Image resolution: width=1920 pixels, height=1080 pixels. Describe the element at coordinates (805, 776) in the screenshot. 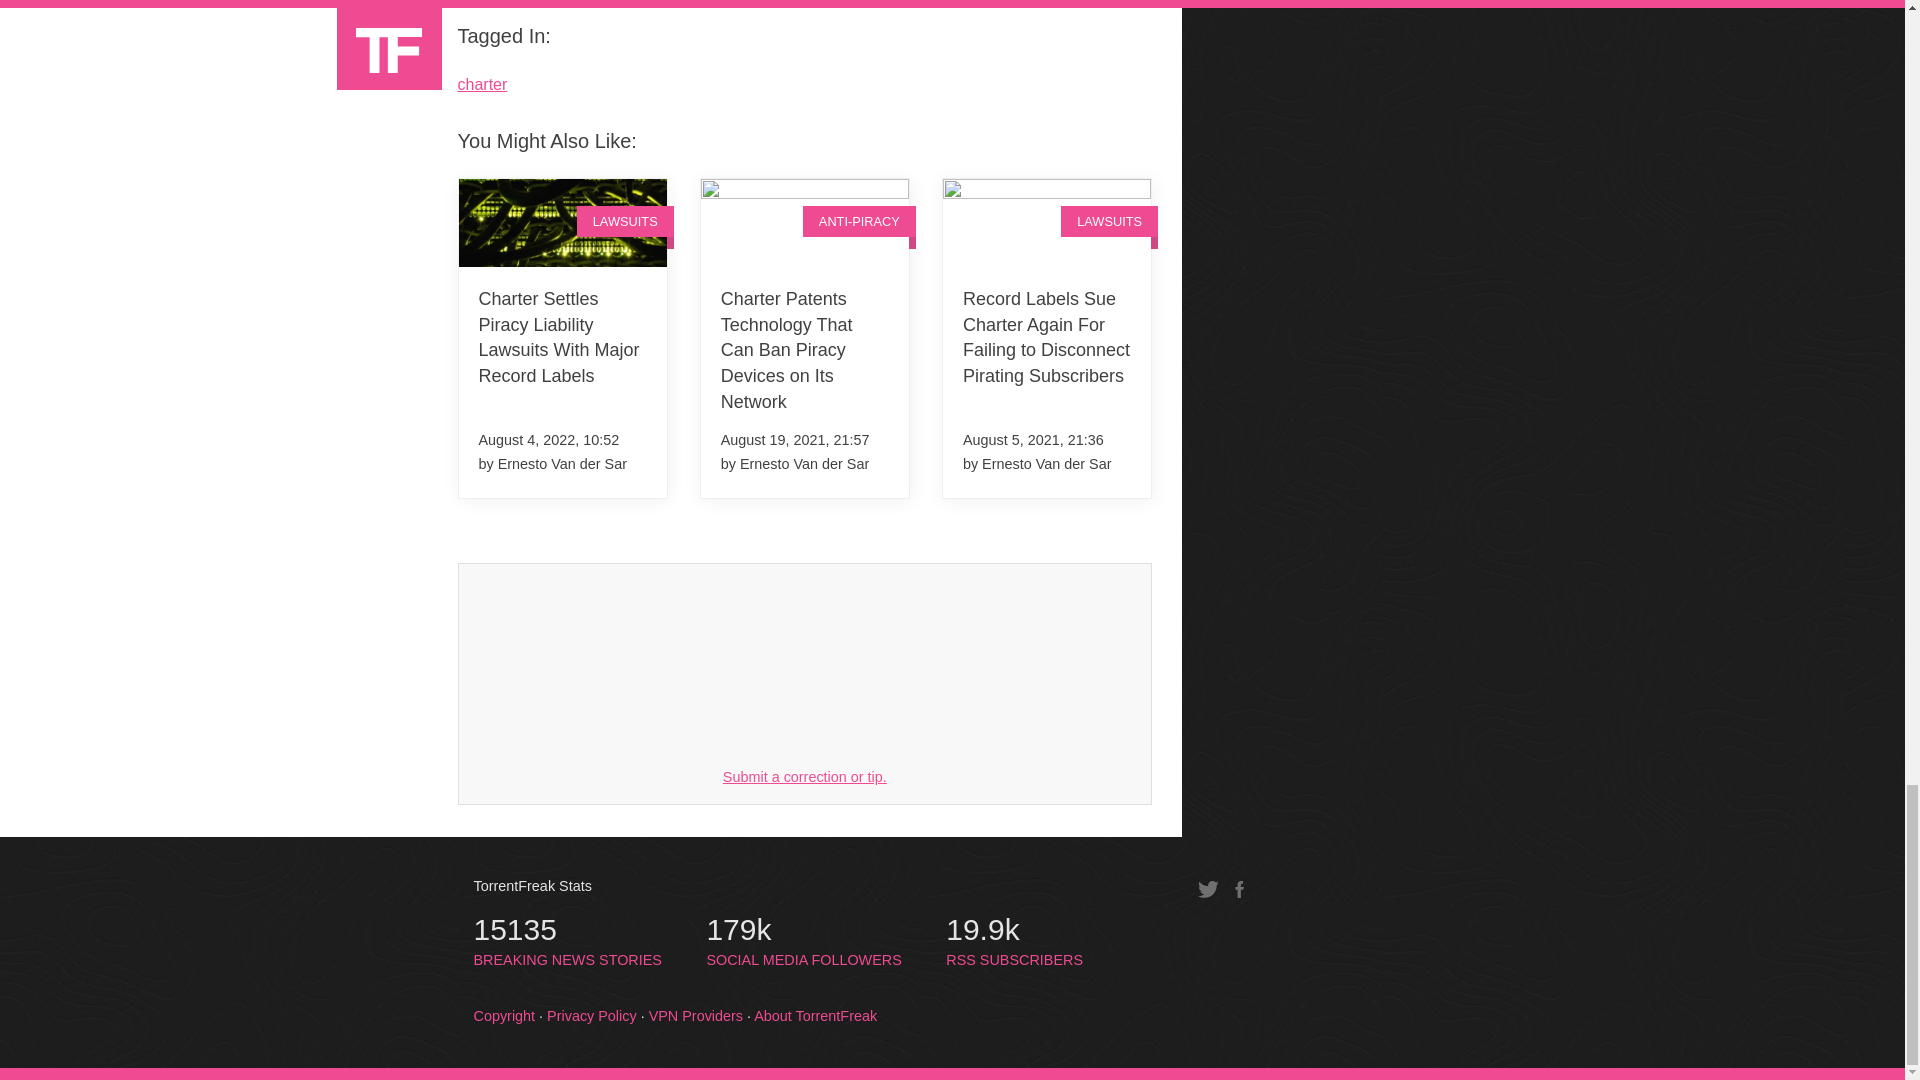

I see `charter` at that location.